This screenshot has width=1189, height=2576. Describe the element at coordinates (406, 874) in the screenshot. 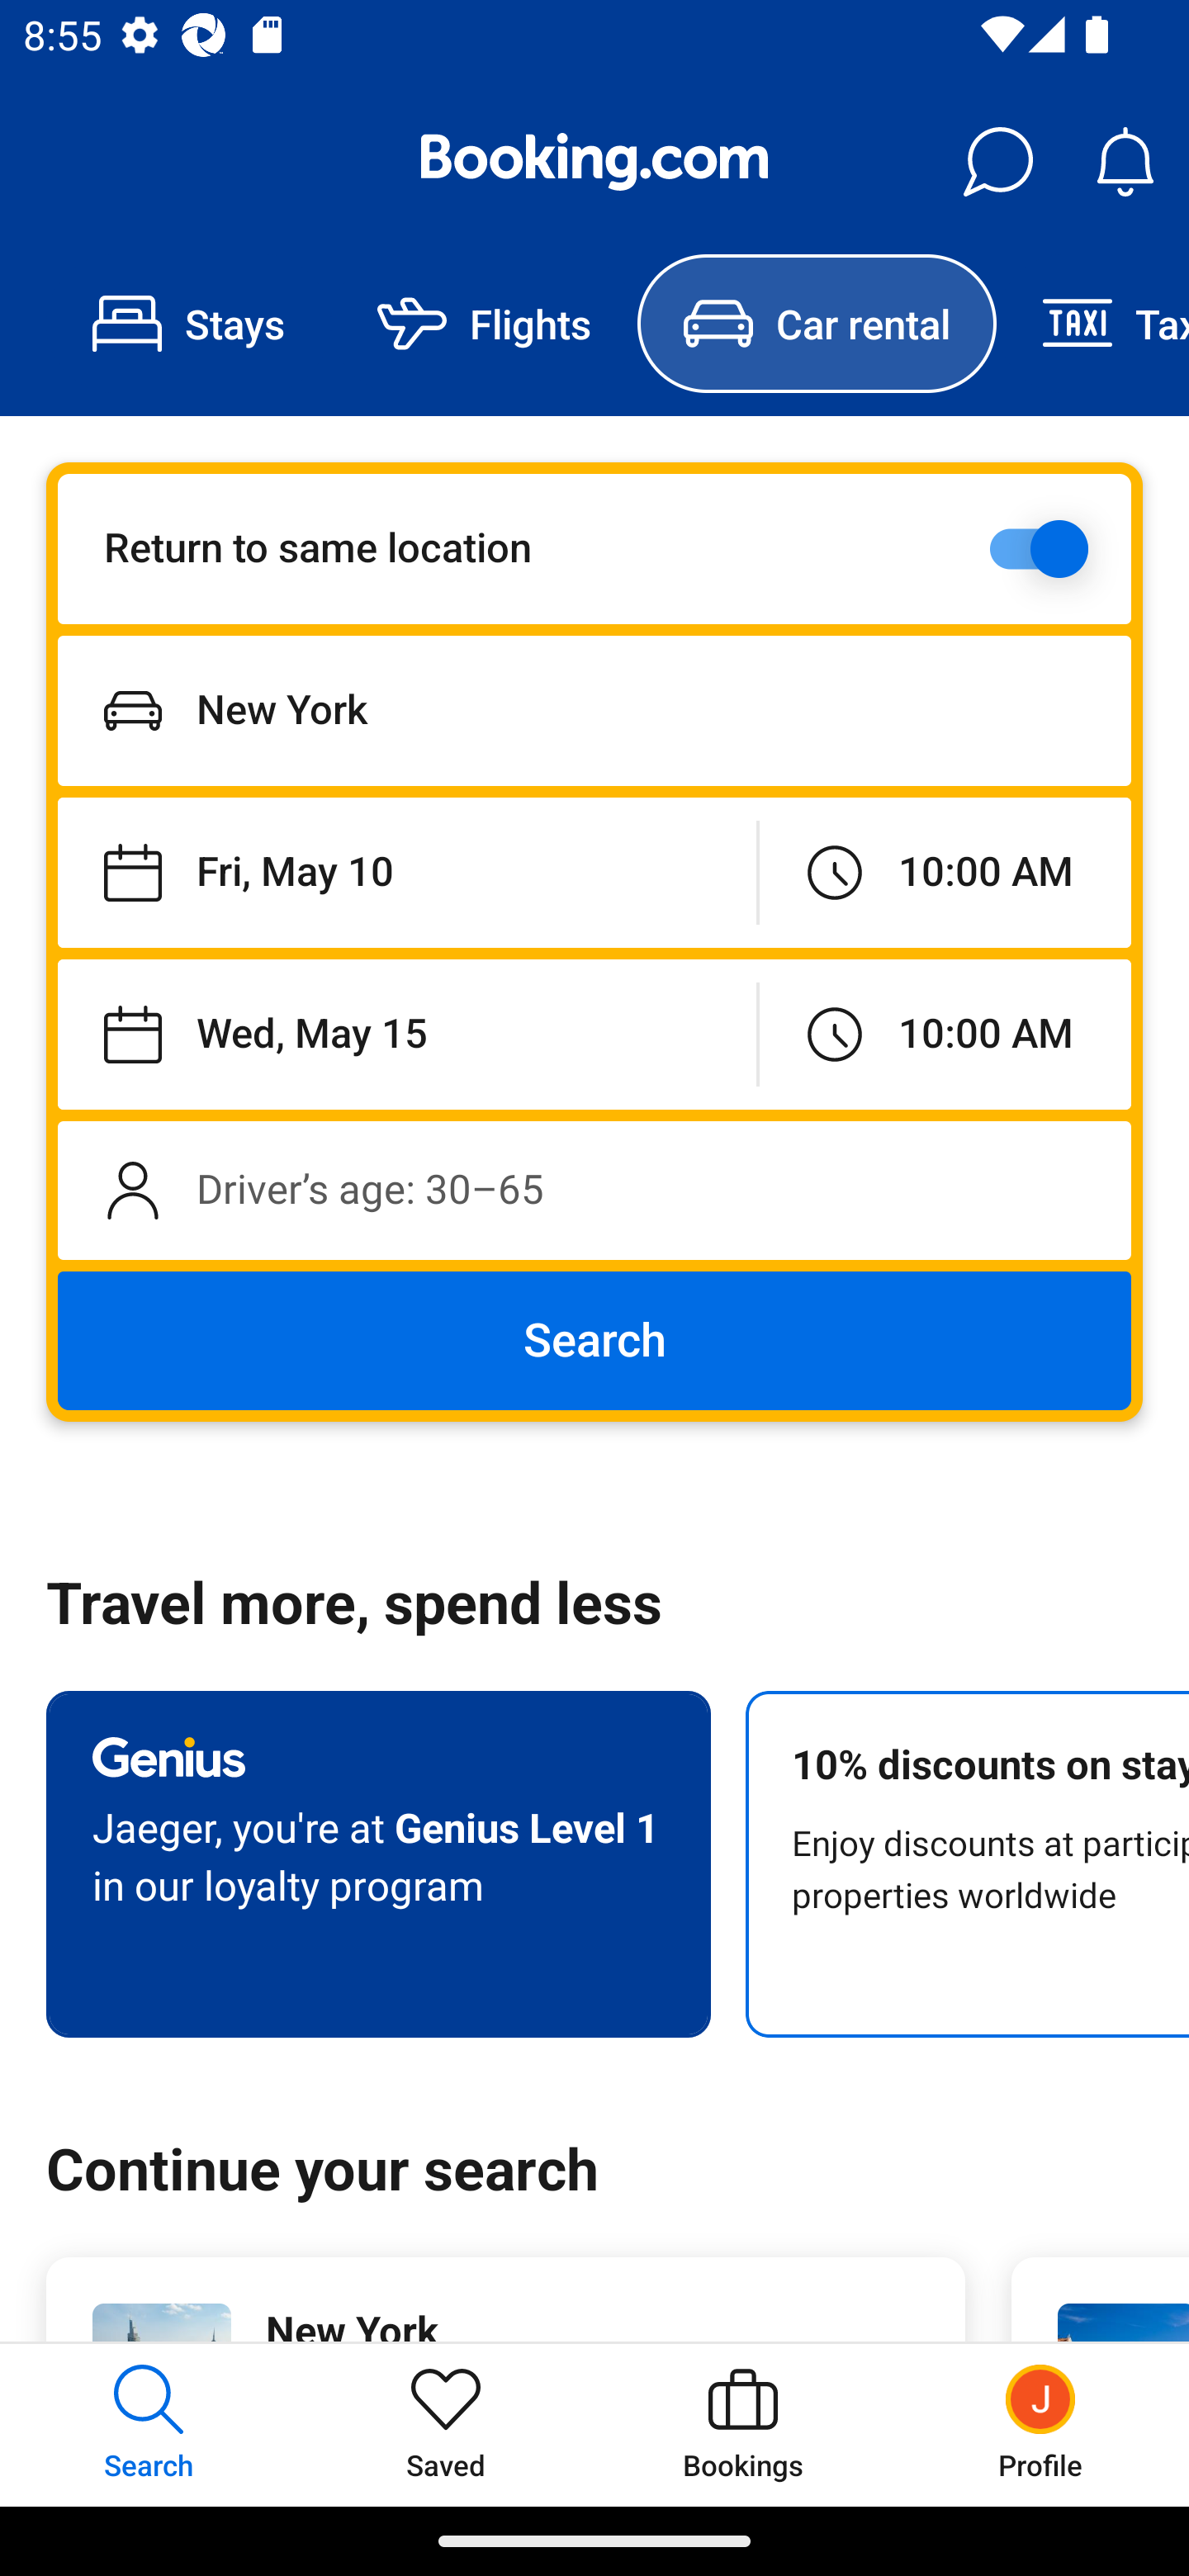

I see `Pick-up date: 2024-05-10` at that location.